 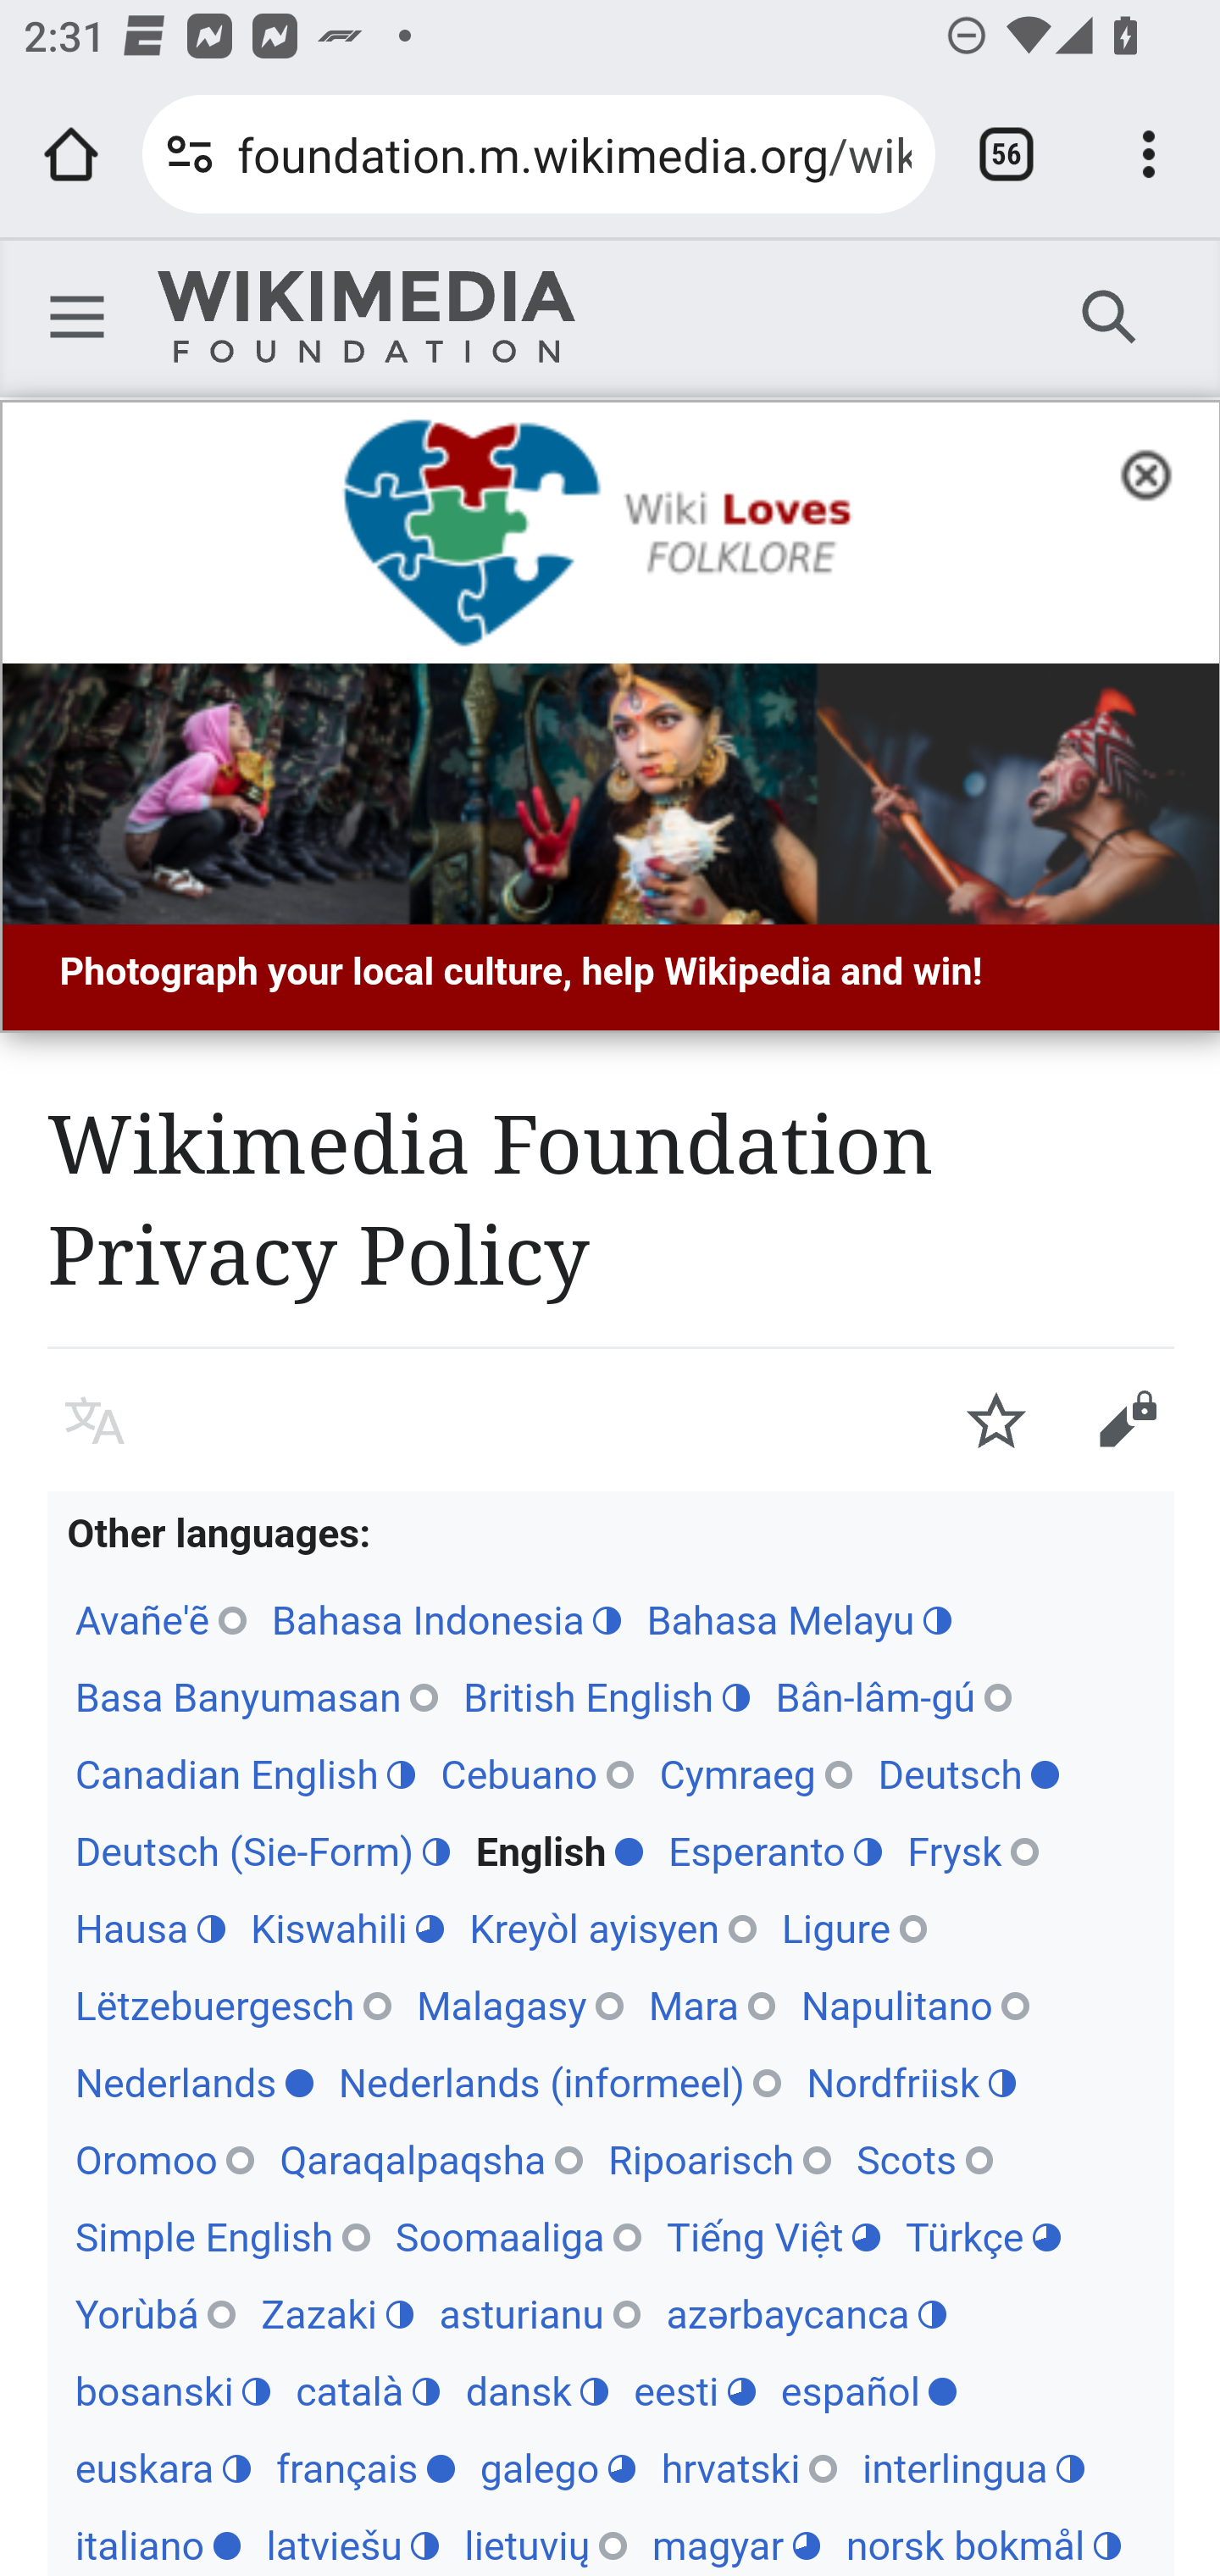 I want to click on Cebuano, so click(x=537, y=1774).